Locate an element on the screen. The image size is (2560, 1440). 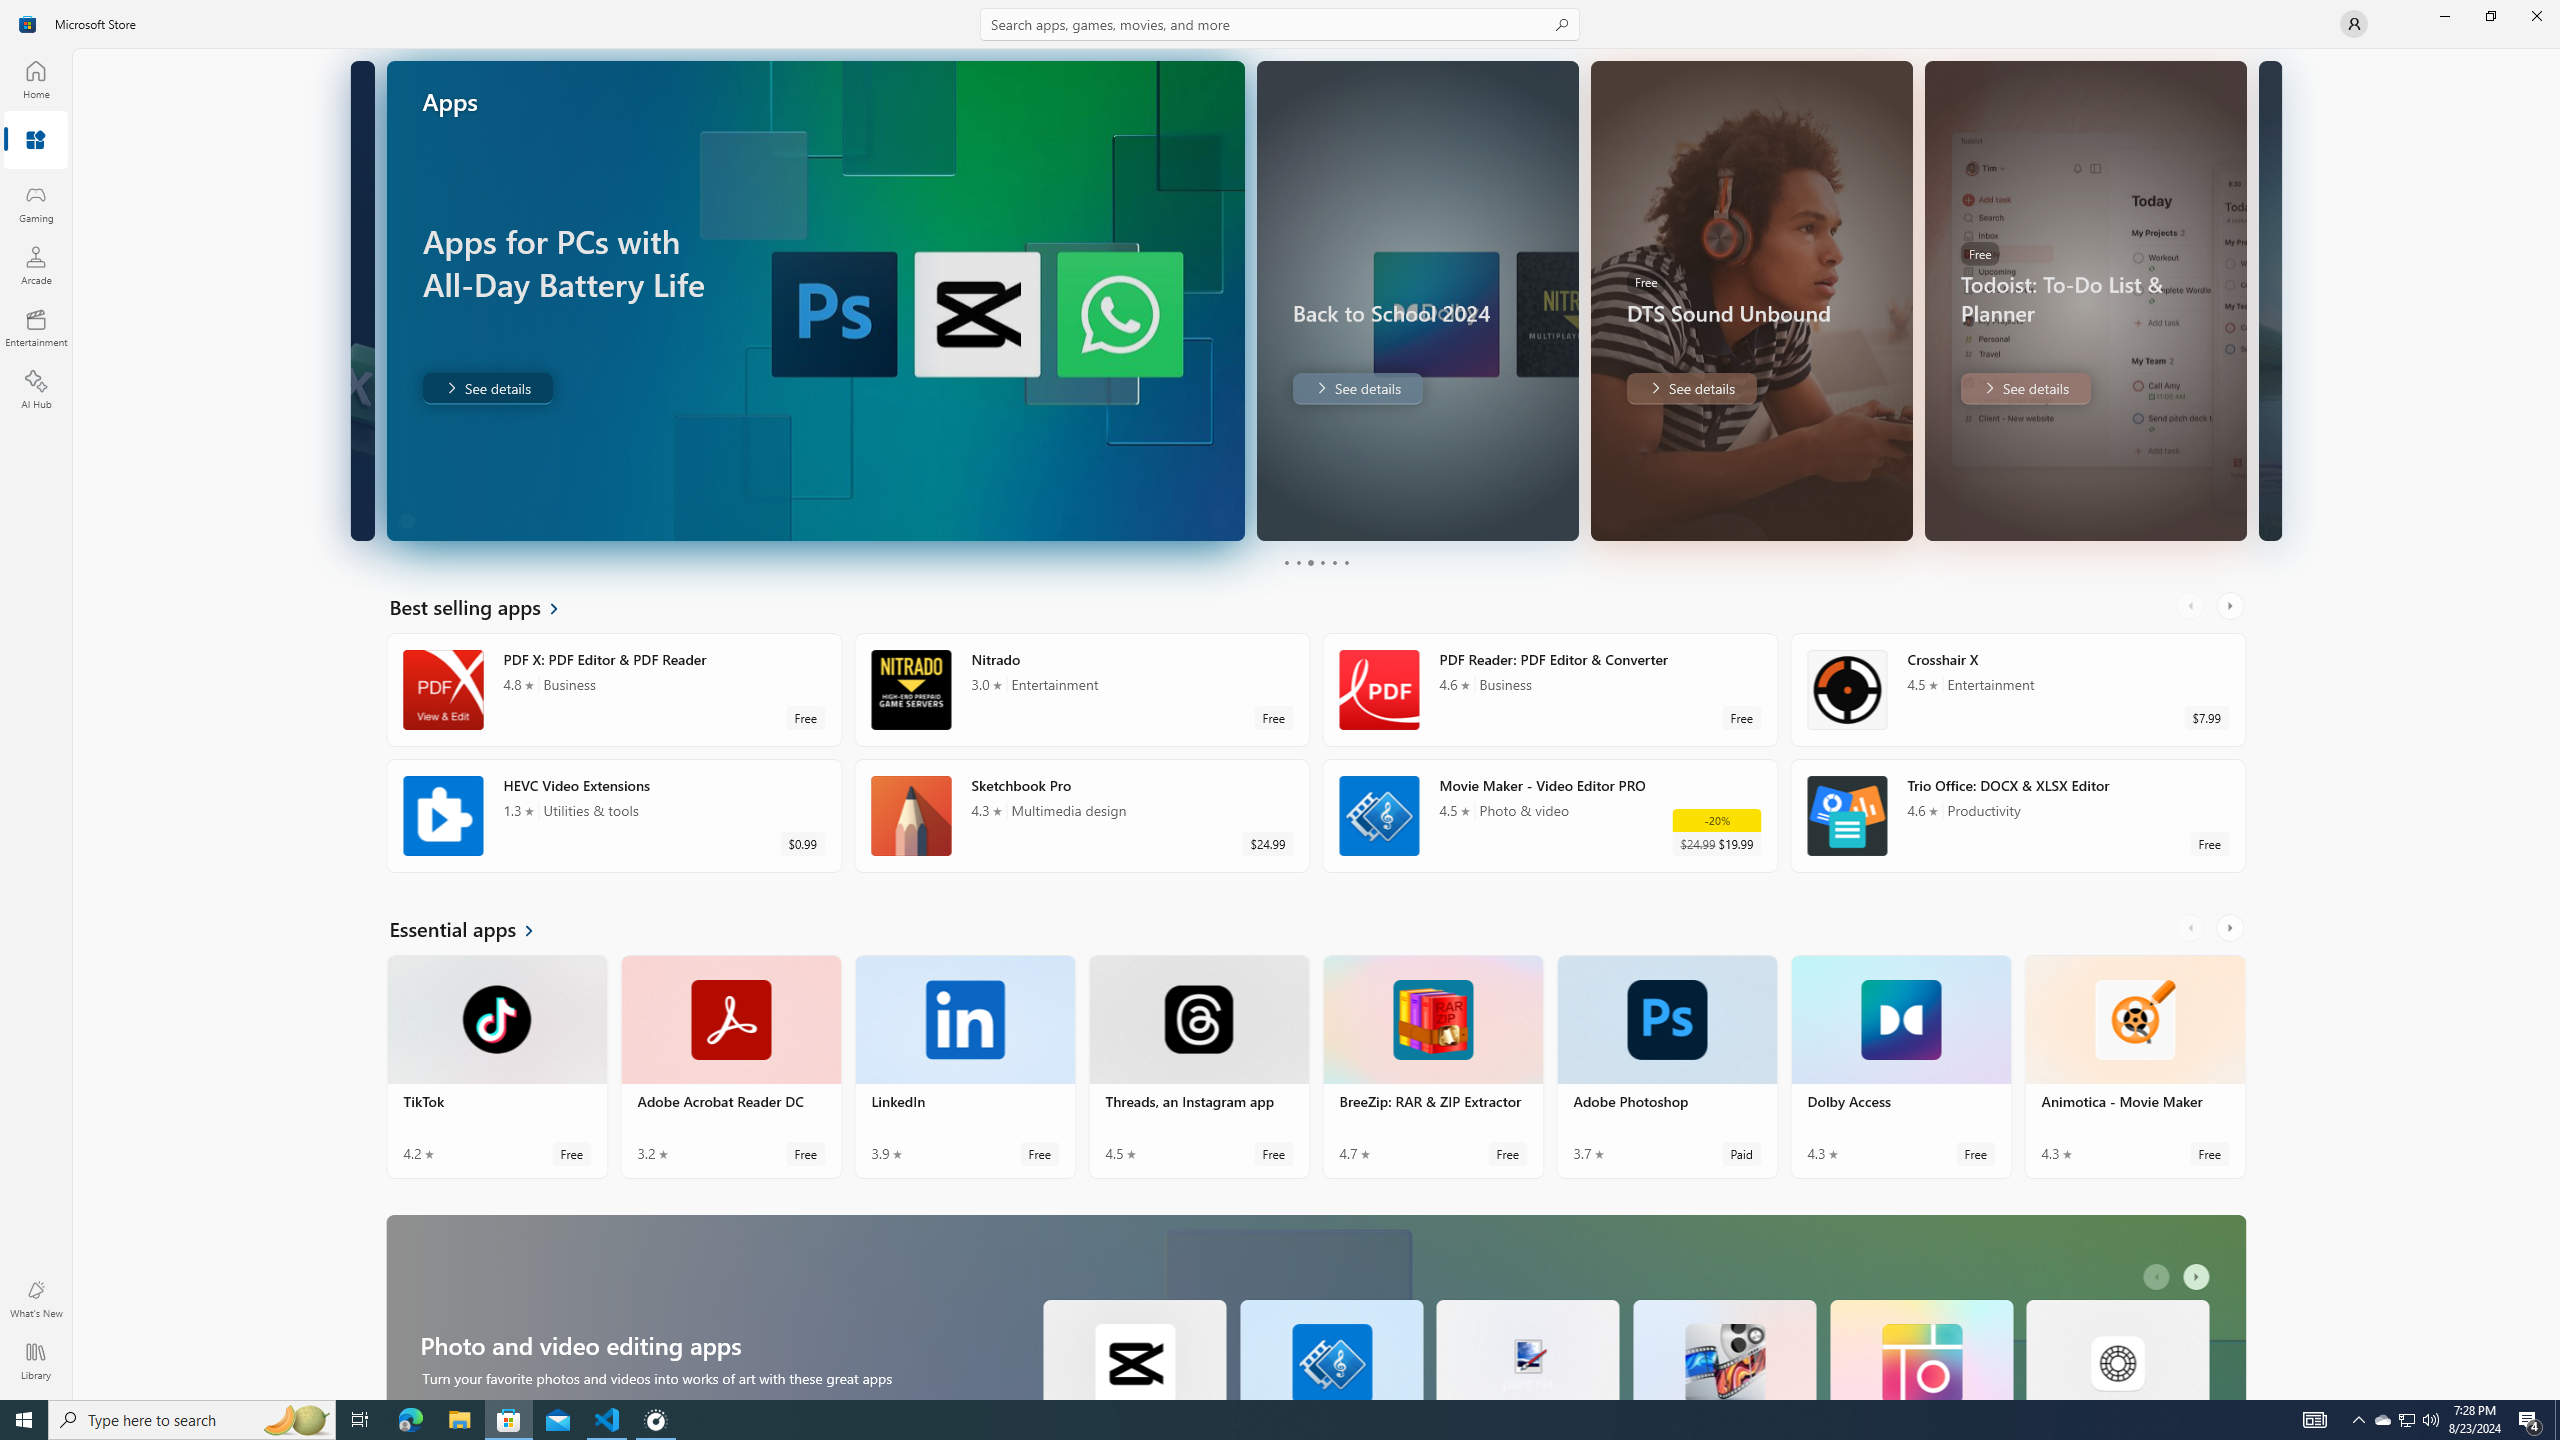
LinkedIn. Average rating of 3.9 out of five stars. Free   is located at coordinates (965, 1066).